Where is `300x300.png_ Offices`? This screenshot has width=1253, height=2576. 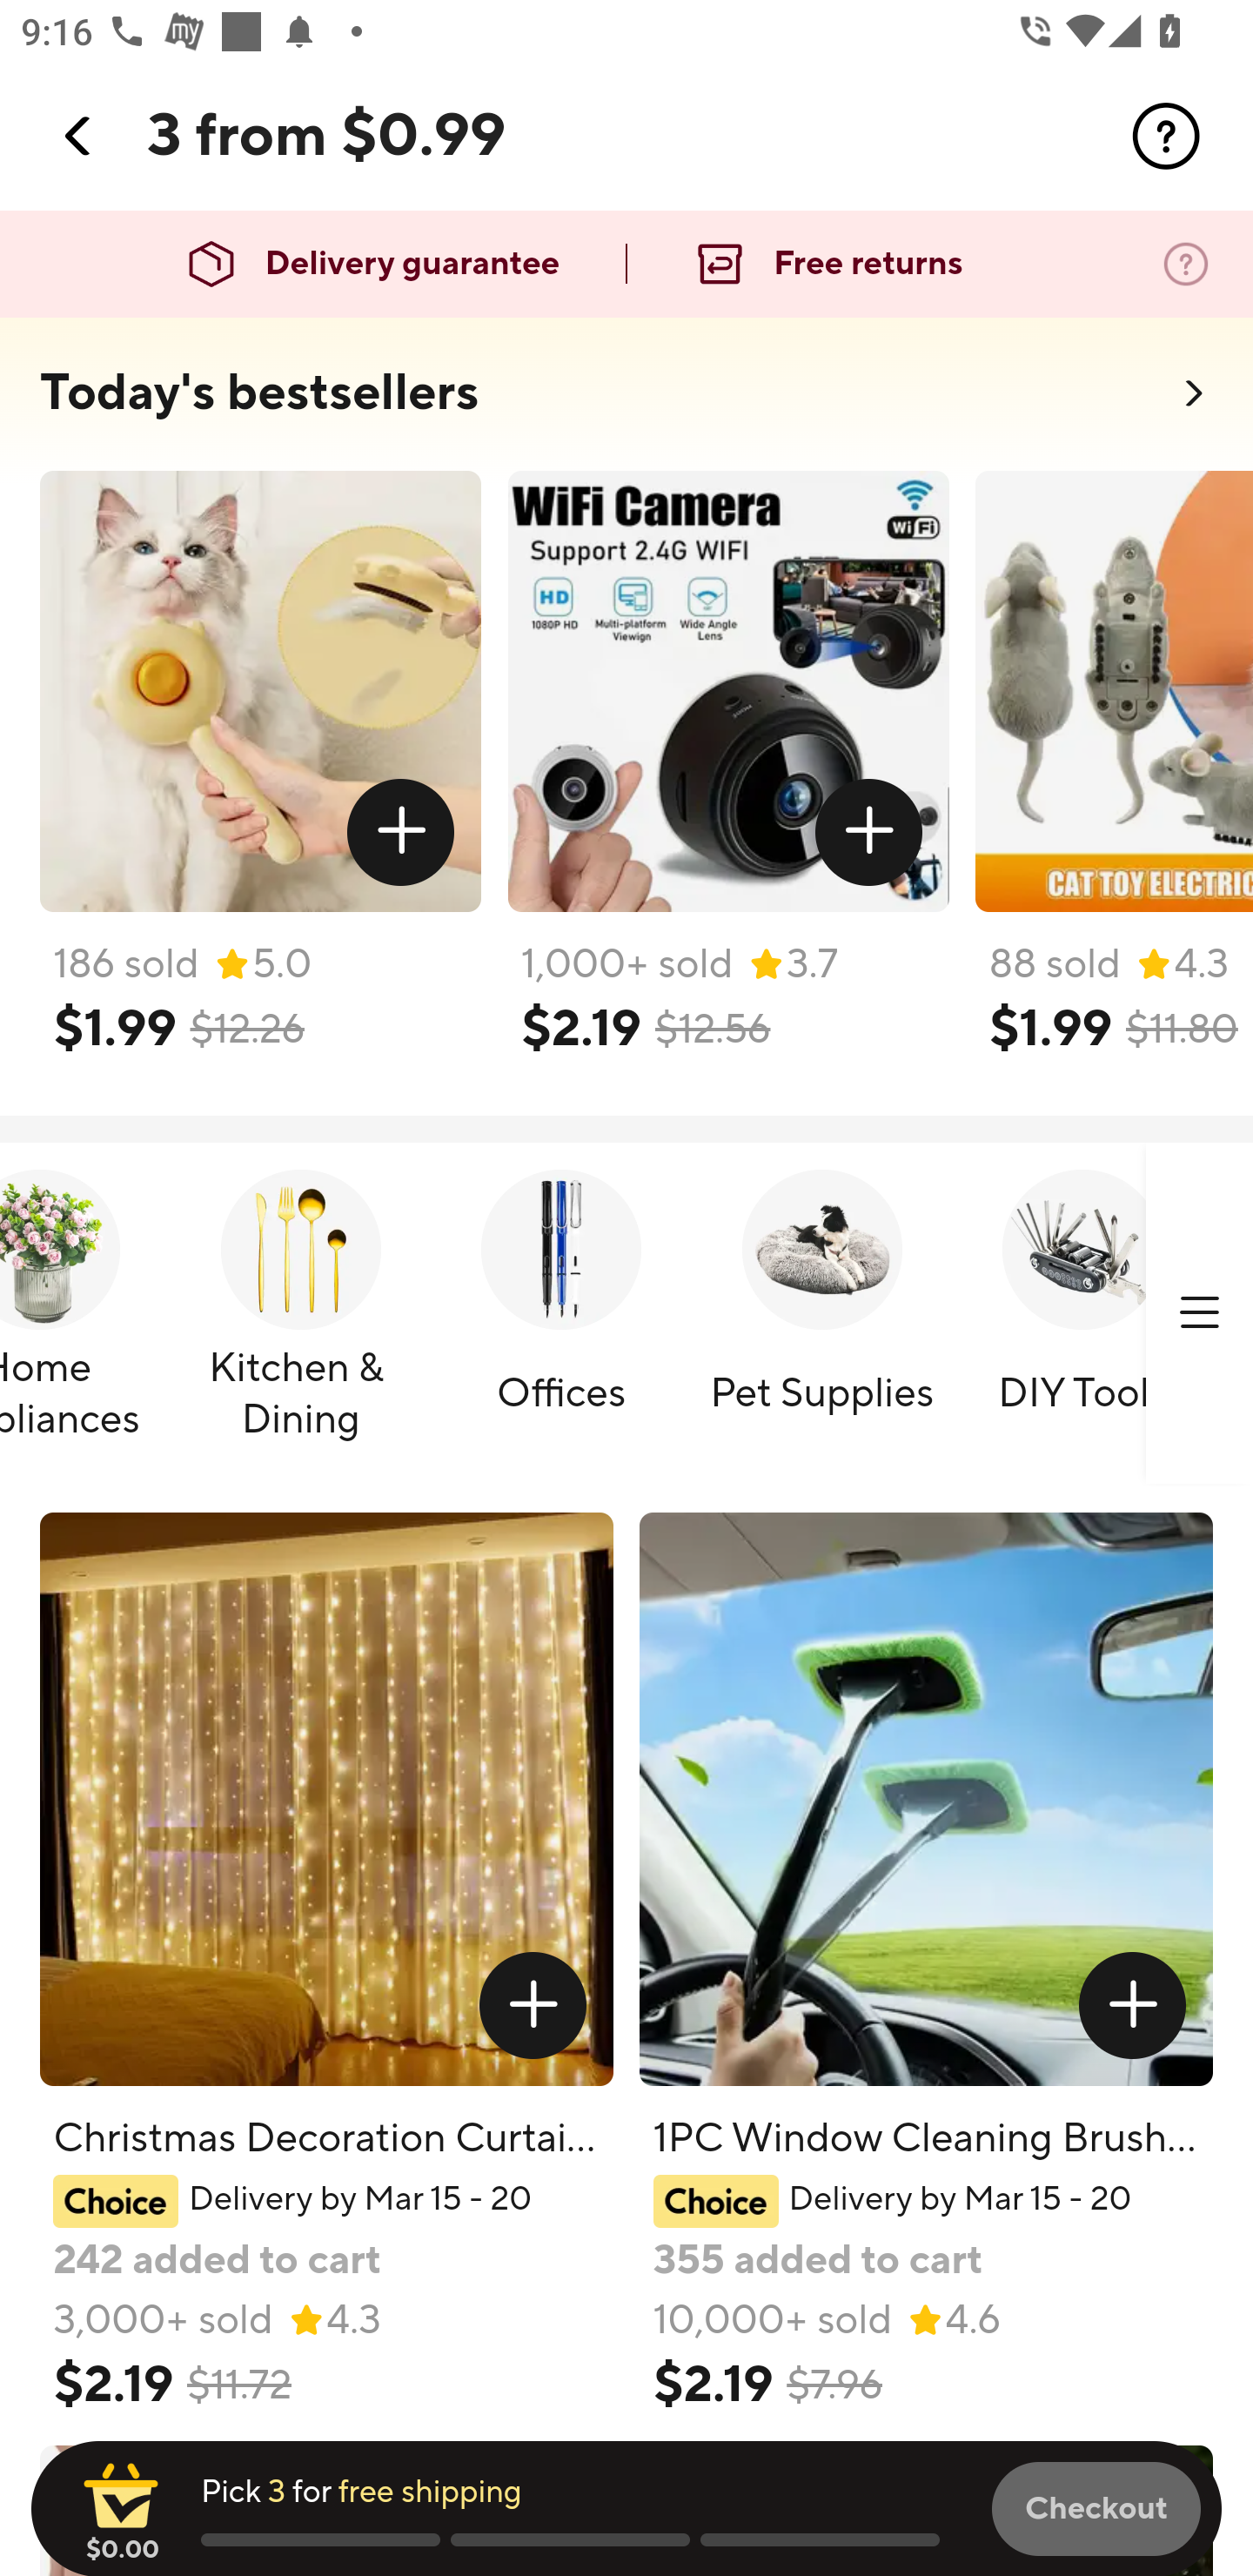 300x300.png_ Offices is located at coordinates (560, 1315).